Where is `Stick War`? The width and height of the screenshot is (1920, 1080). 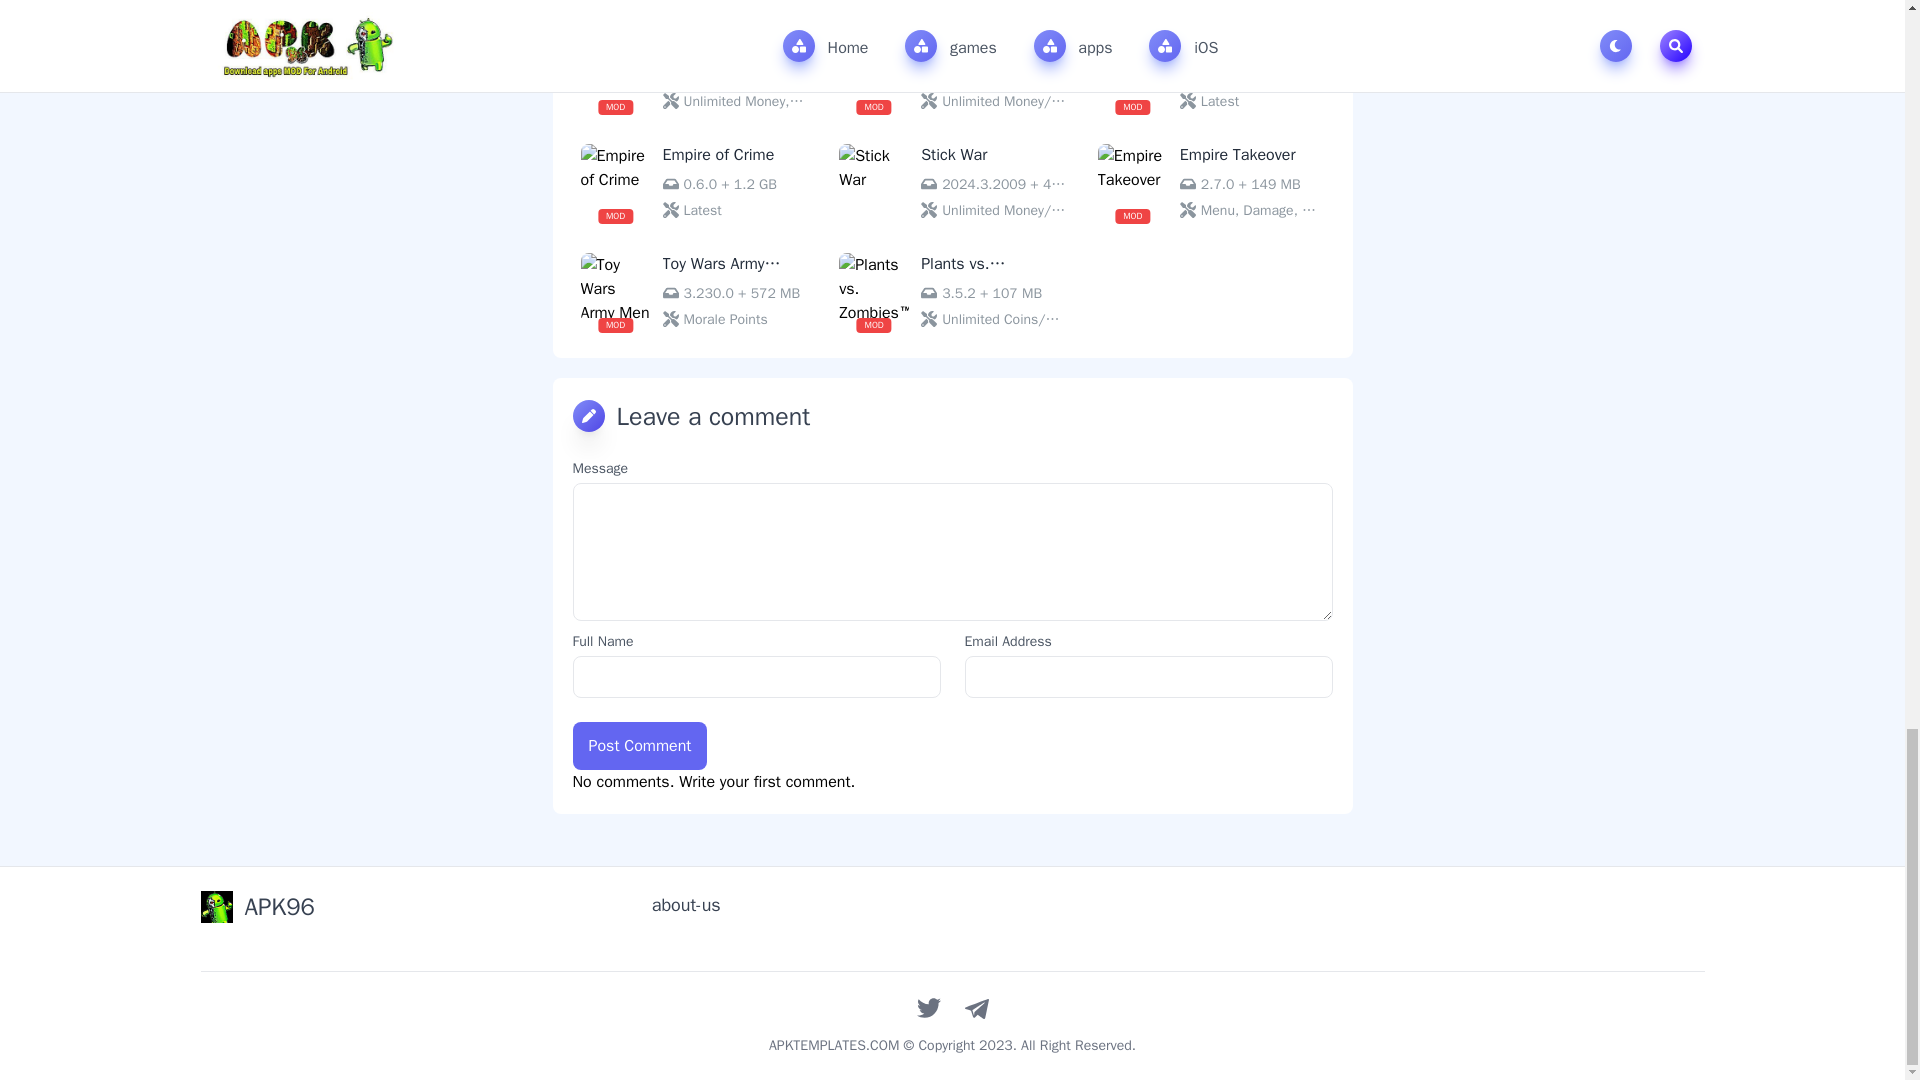 Stick War is located at coordinates (952, 182).